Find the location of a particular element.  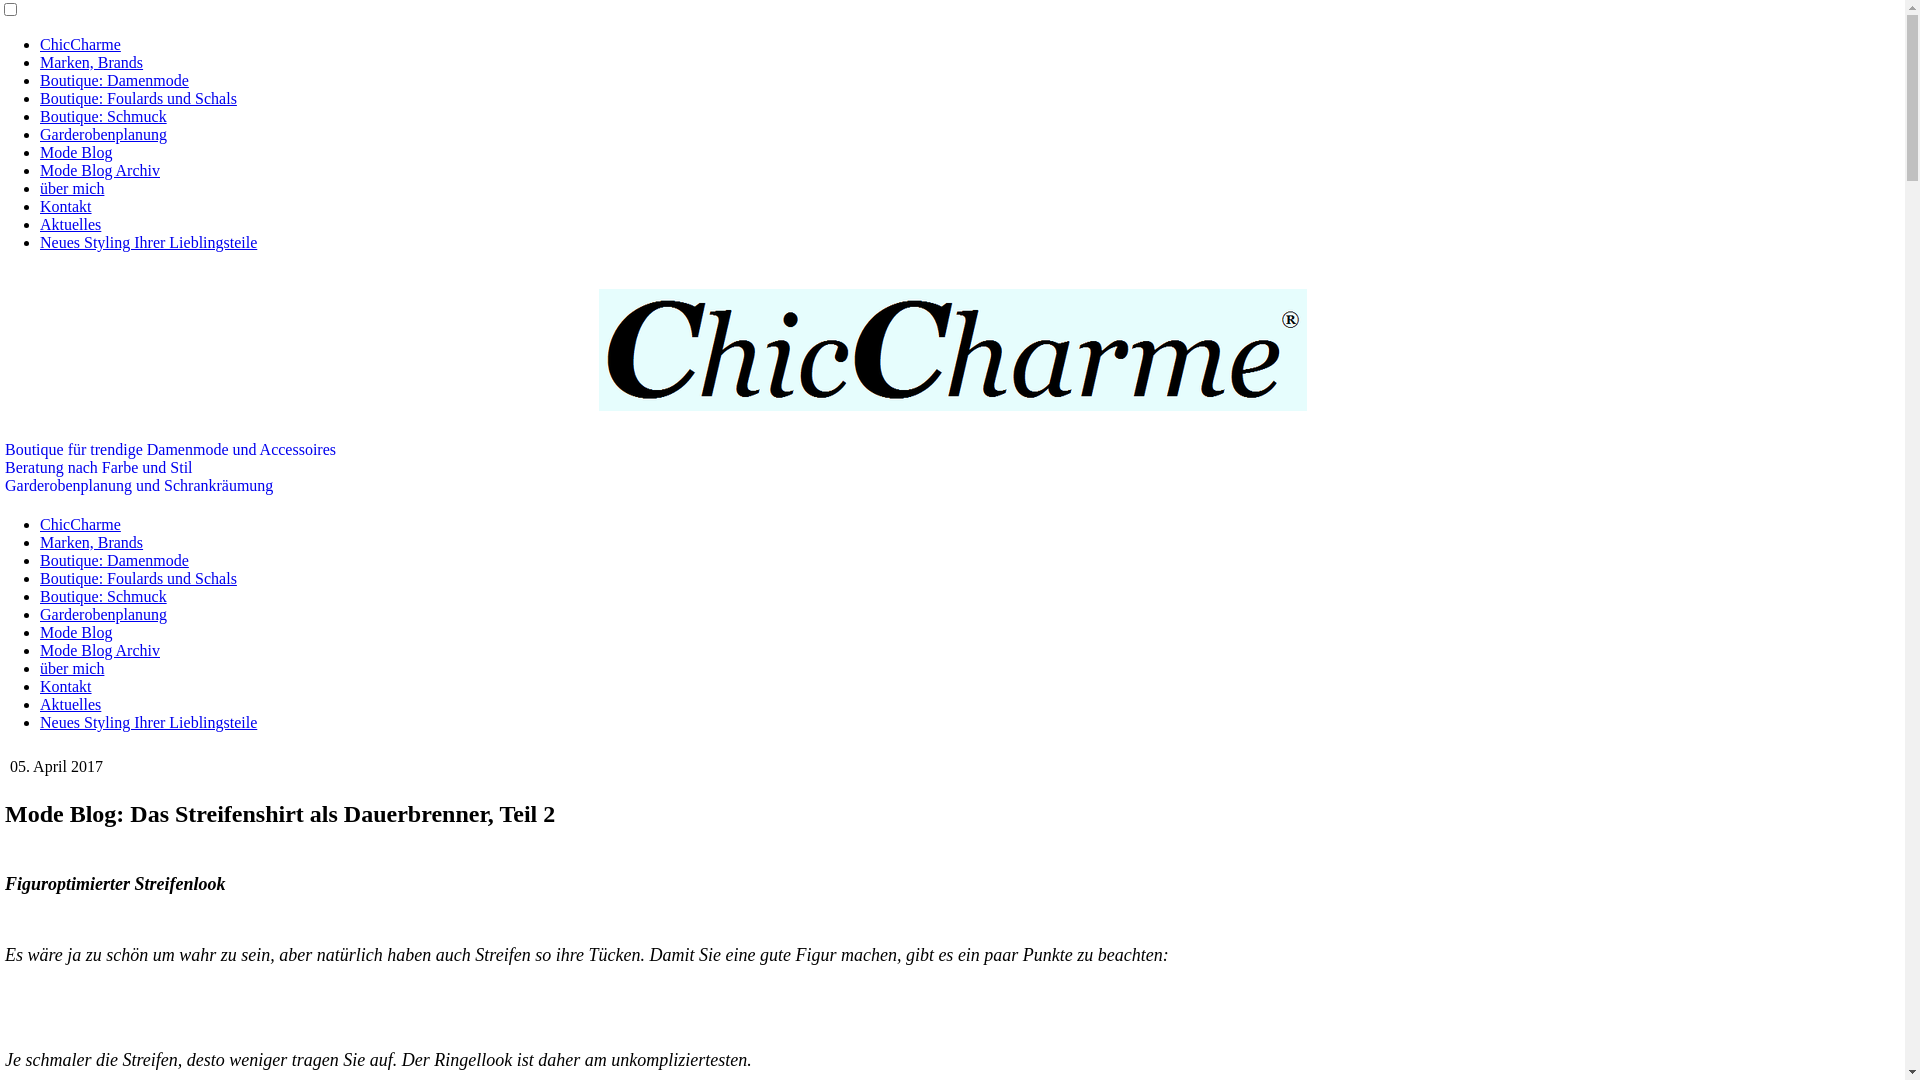

Aktuelles is located at coordinates (70, 704).